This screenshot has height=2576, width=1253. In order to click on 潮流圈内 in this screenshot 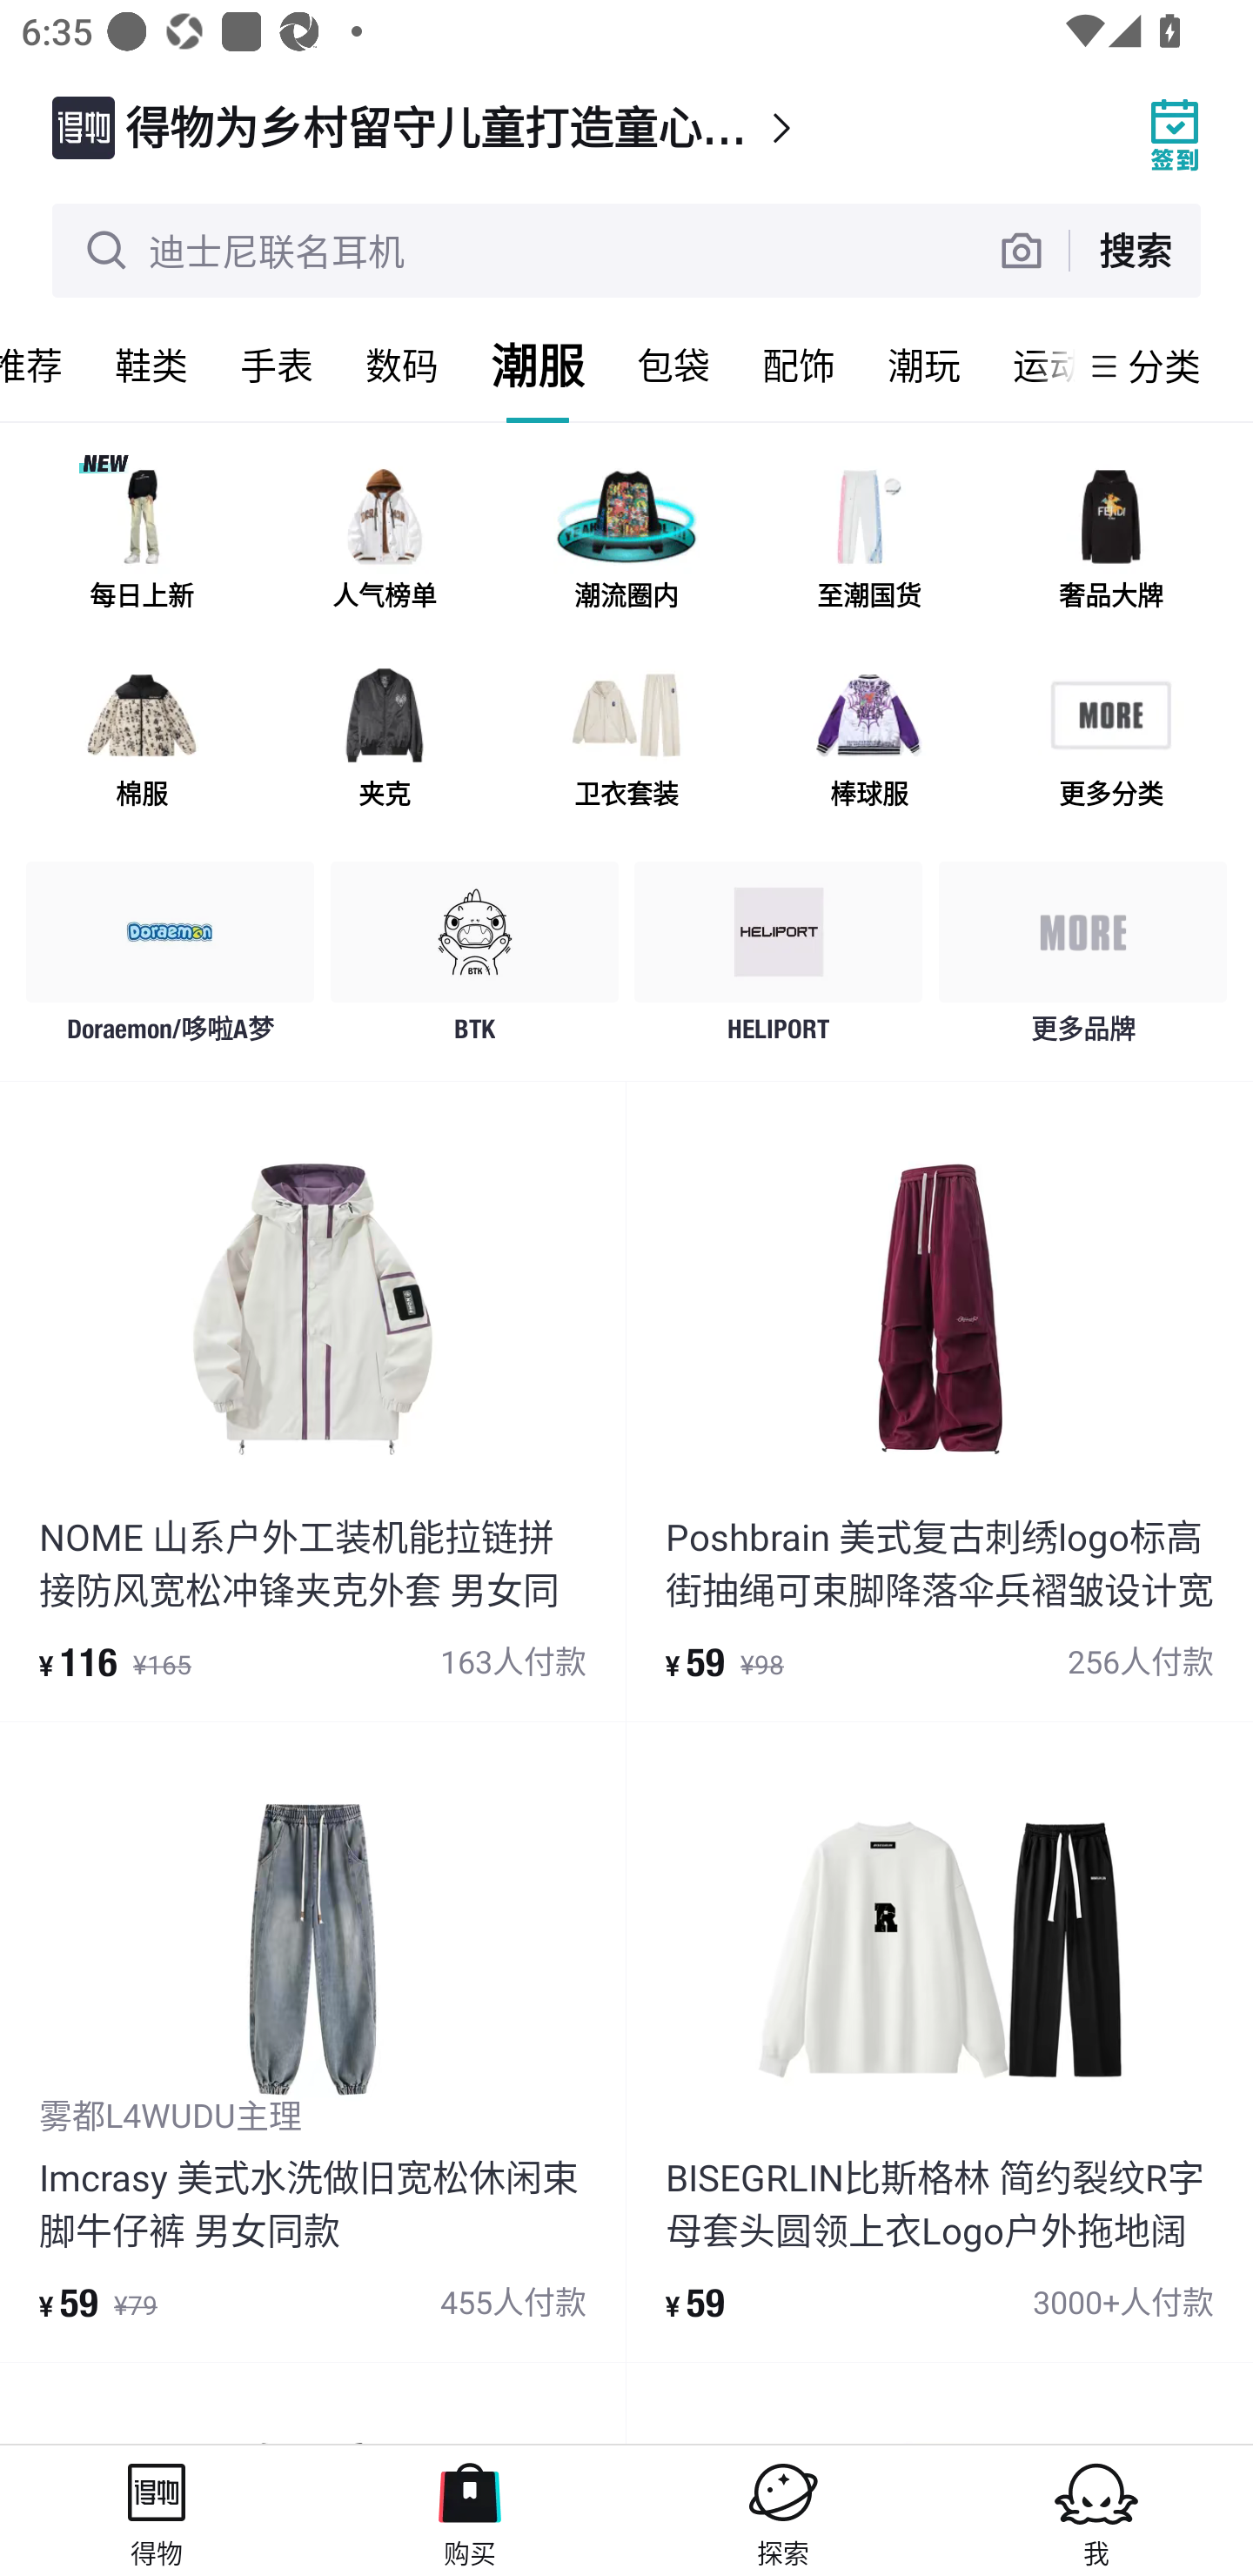, I will do `click(626, 542)`.